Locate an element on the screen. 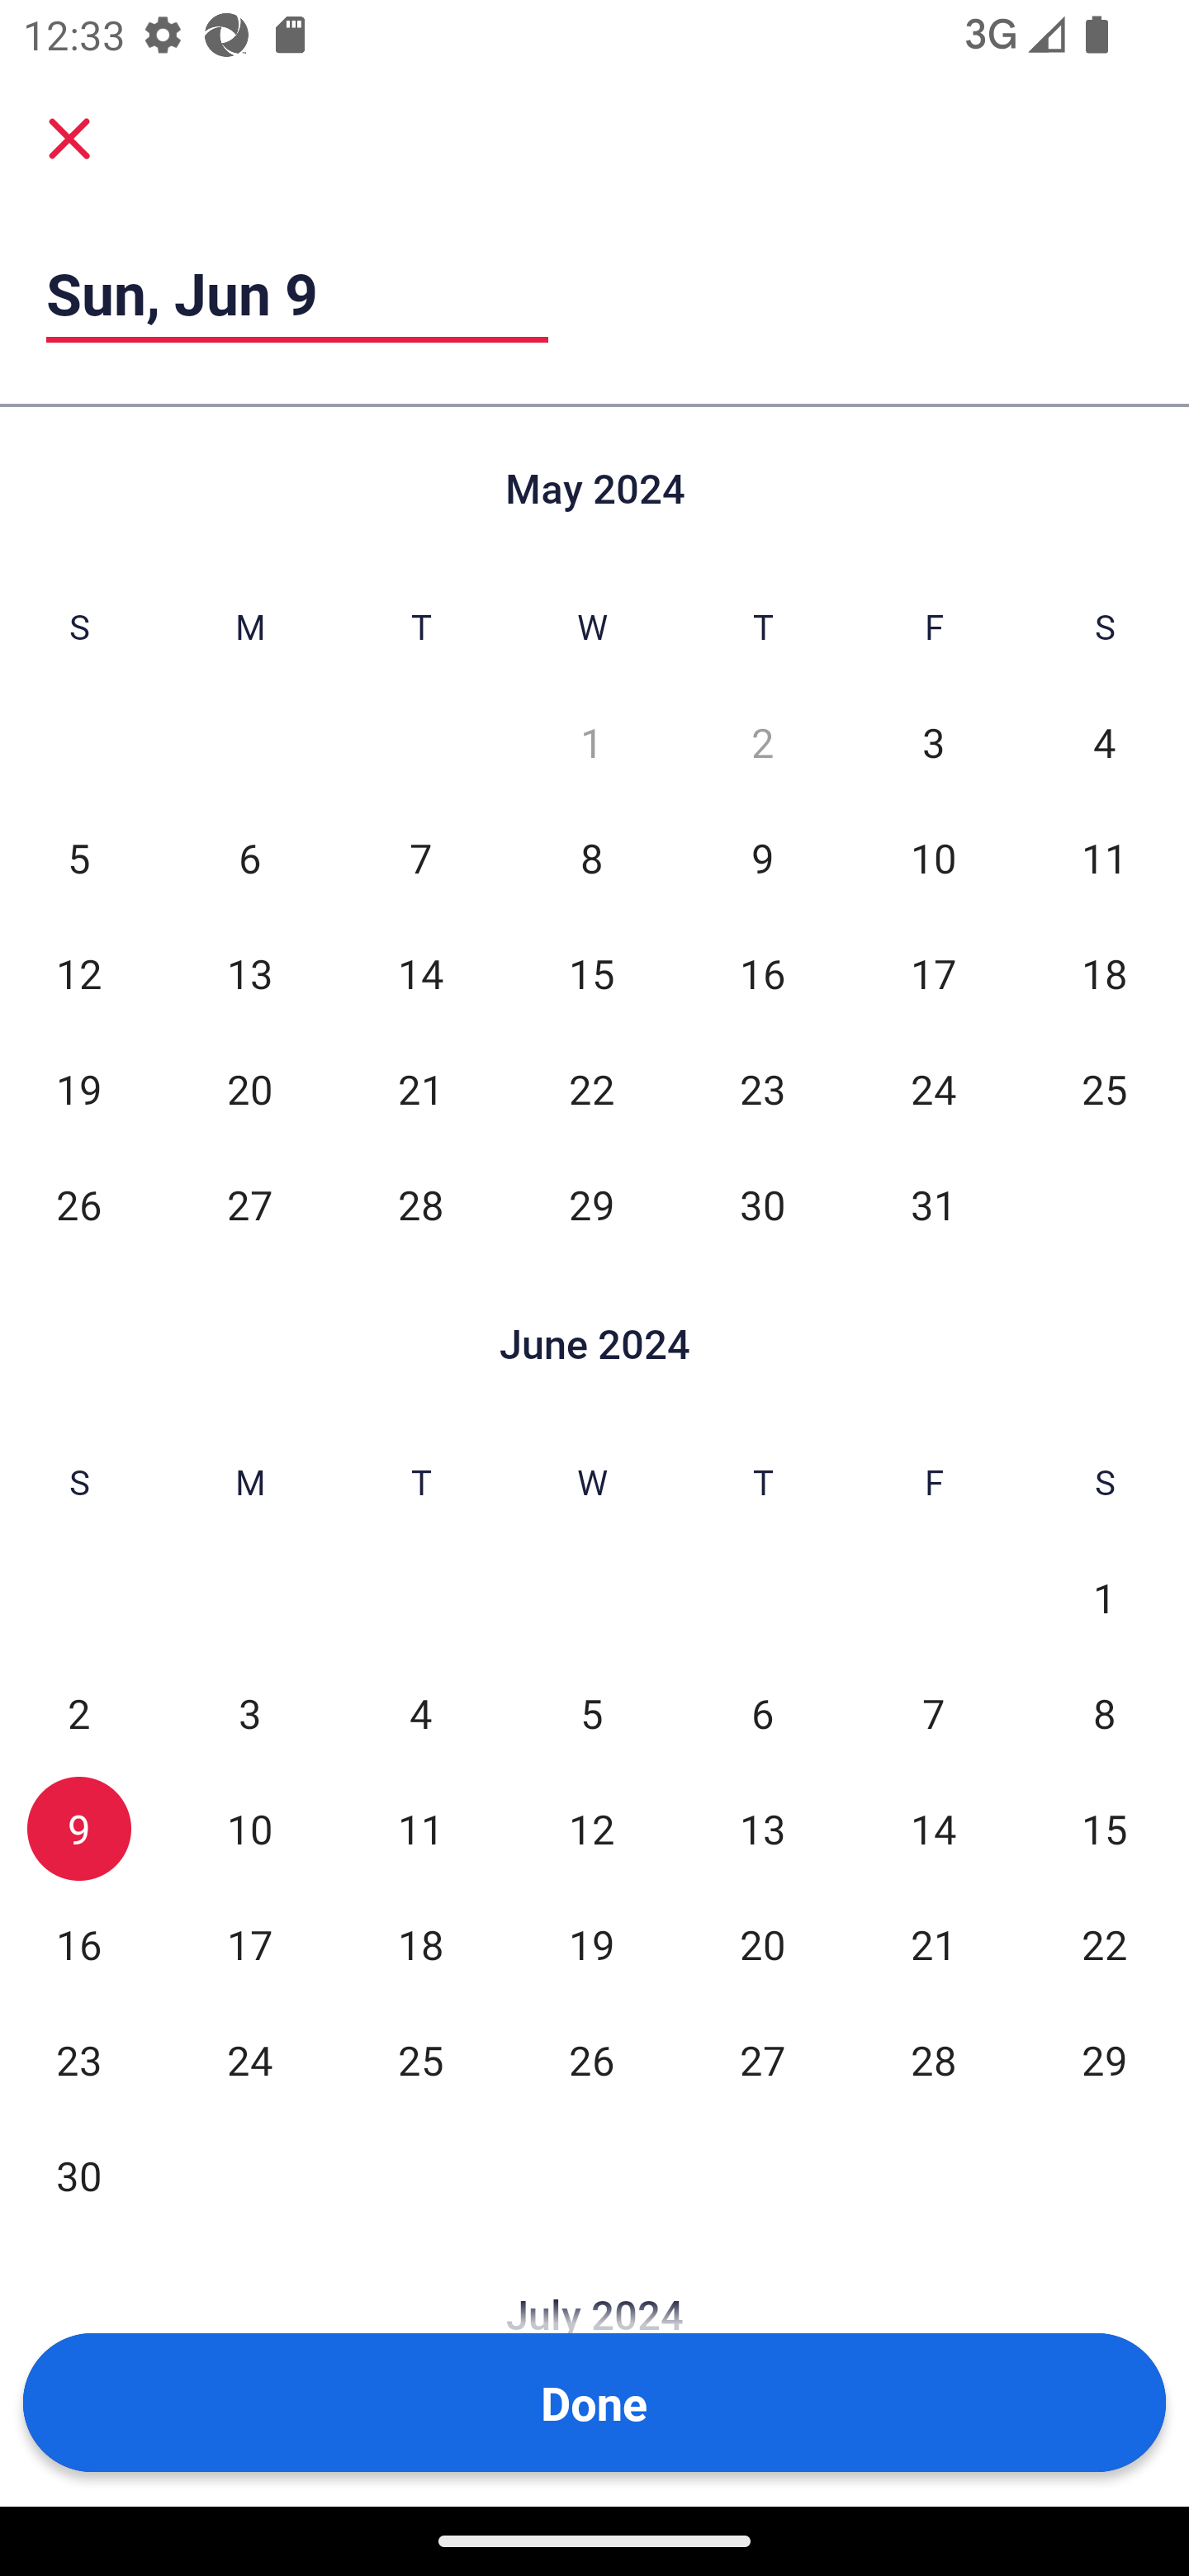  22 Wed, May 22, Not Selected is located at coordinates (591, 1088).